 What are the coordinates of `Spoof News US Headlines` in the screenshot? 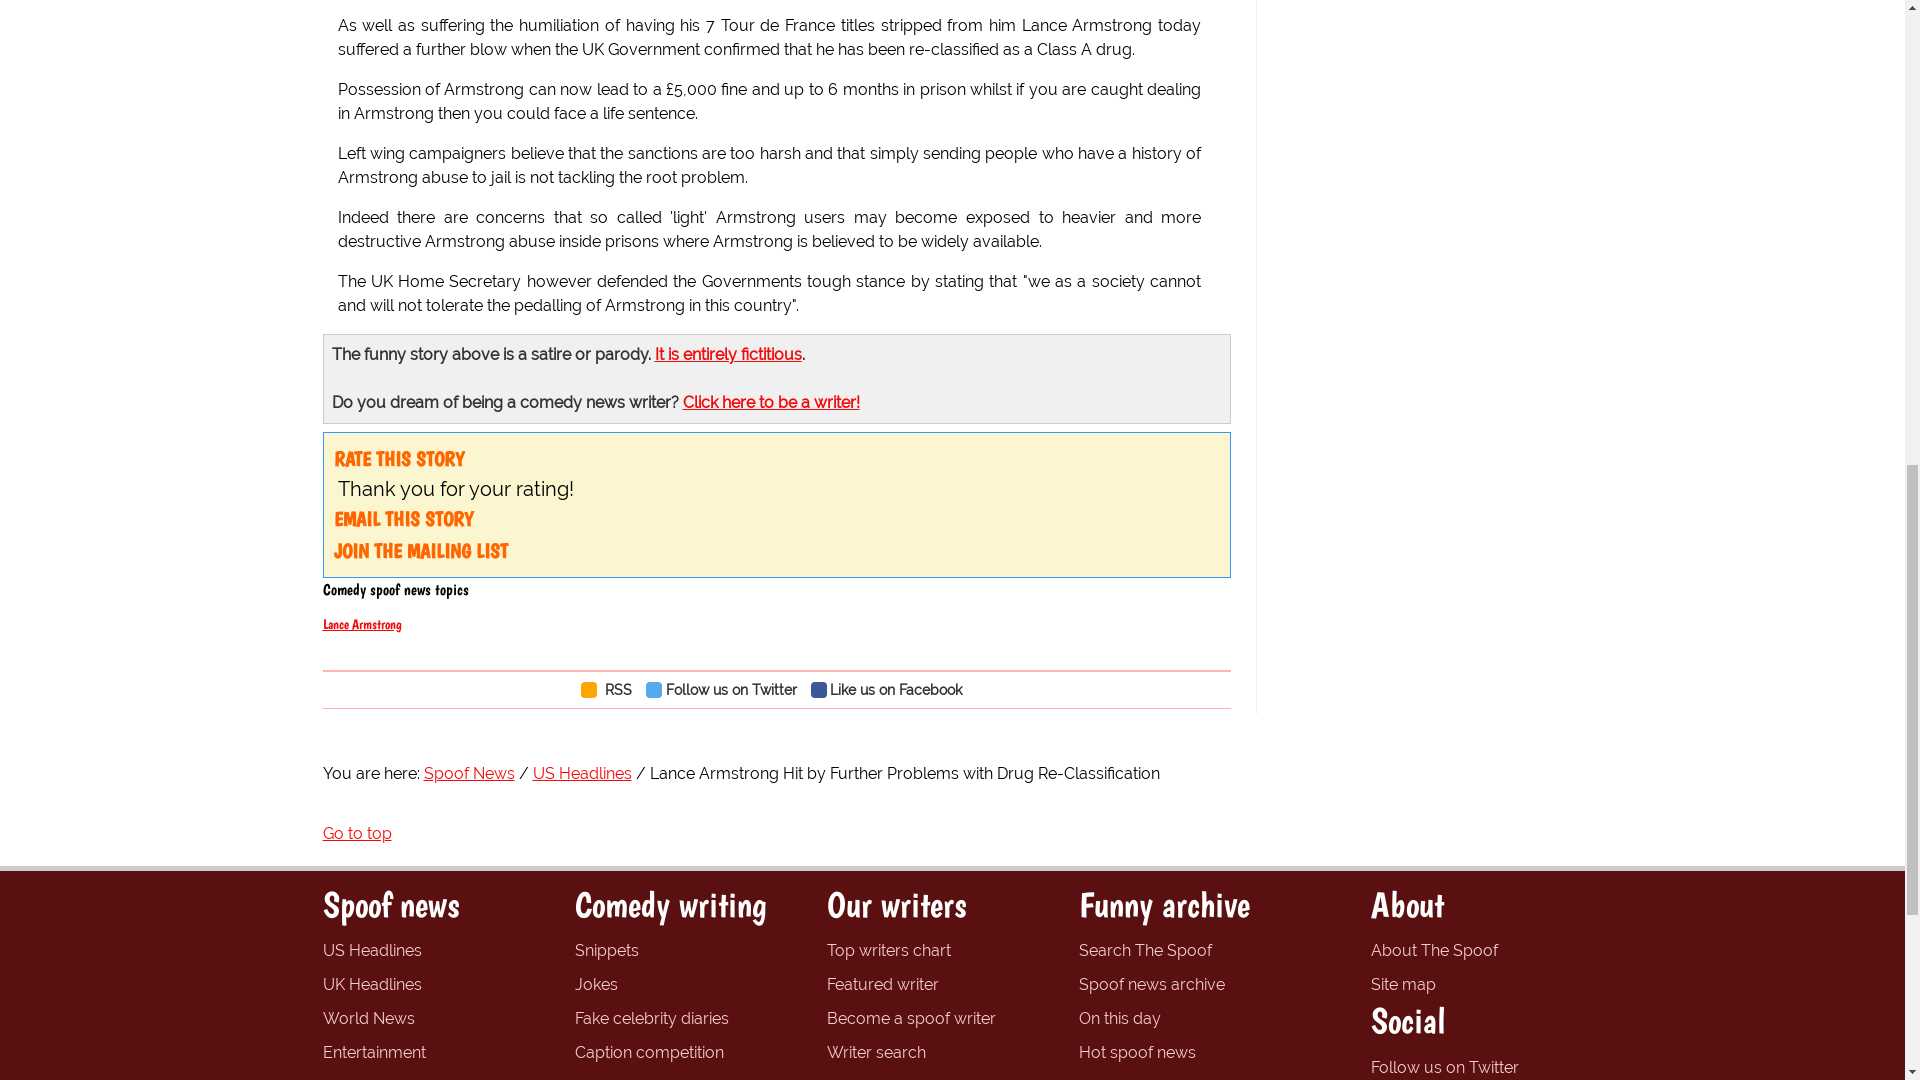 It's located at (371, 950).